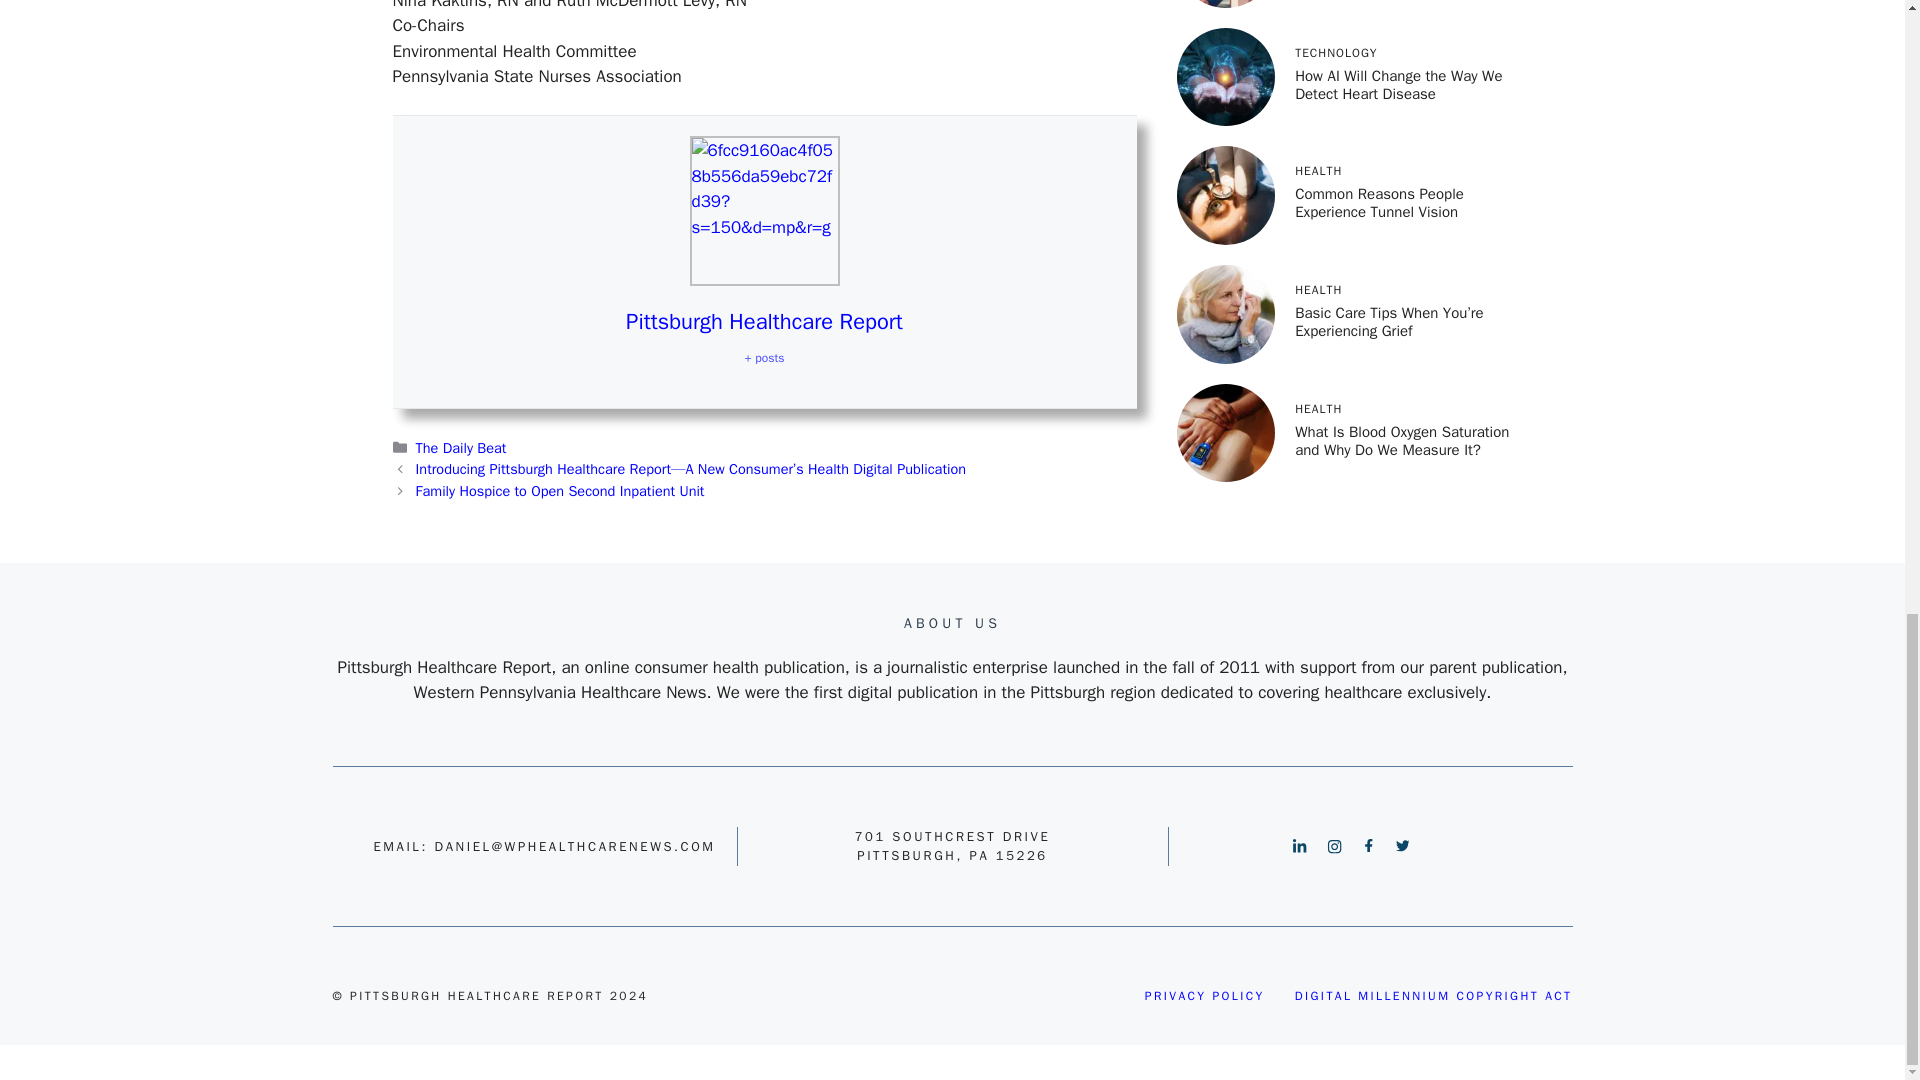 The image size is (1920, 1080). I want to click on Pittsburgh Healthcare Report, so click(764, 321).